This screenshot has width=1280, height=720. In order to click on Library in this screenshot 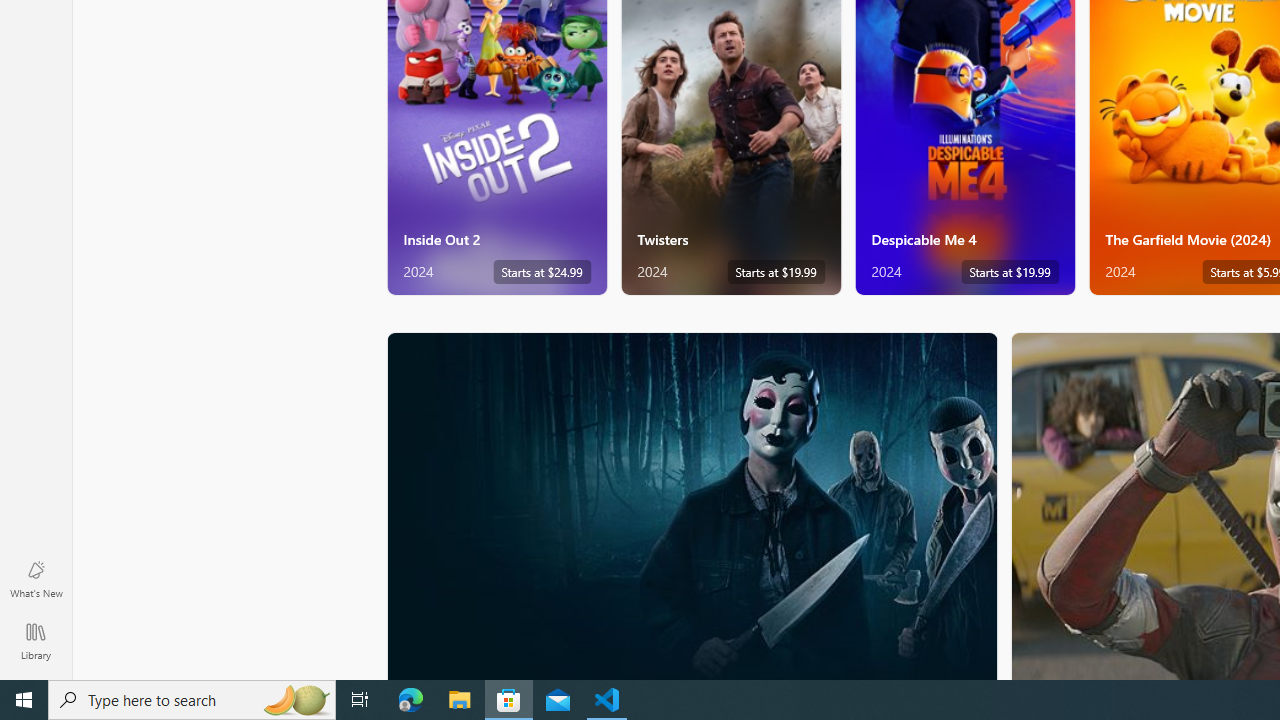, I will do `click(36, 640)`.